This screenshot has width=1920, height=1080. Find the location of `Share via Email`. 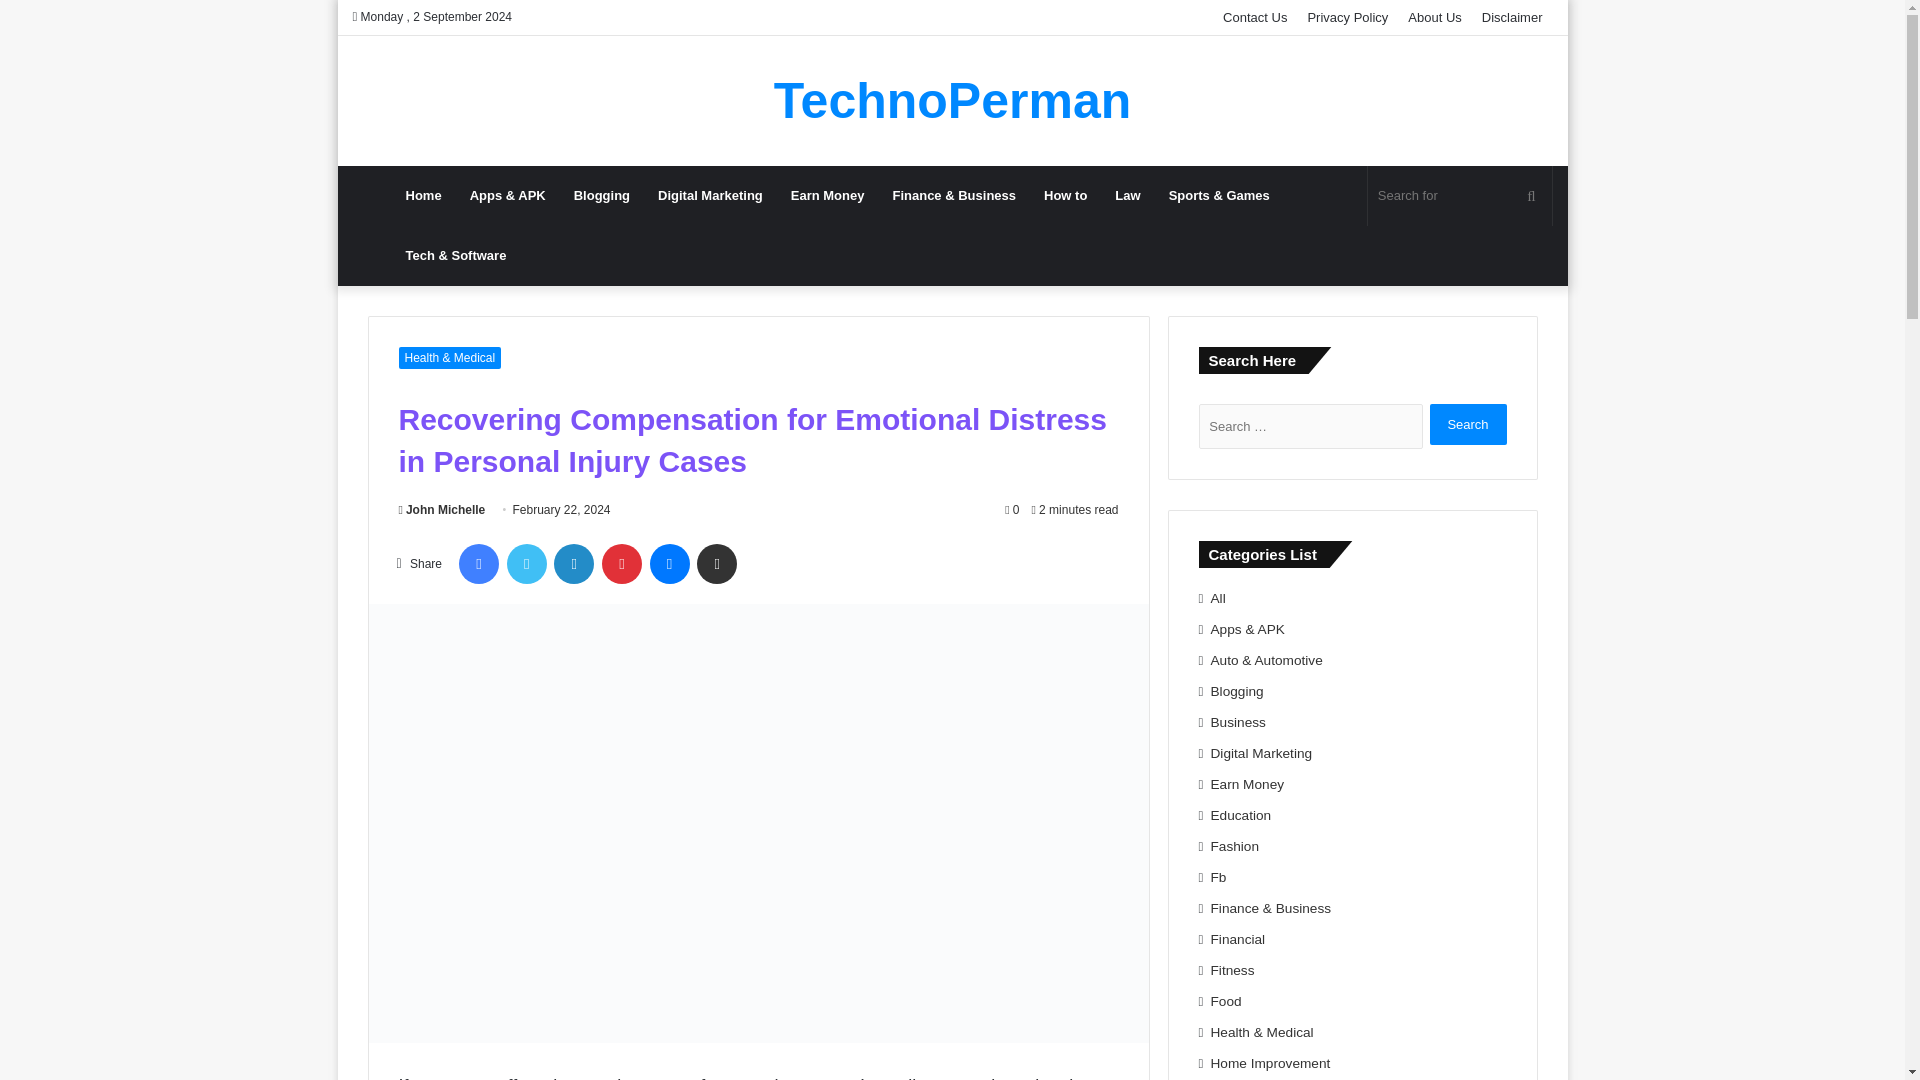

Share via Email is located at coordinates (716, 564).